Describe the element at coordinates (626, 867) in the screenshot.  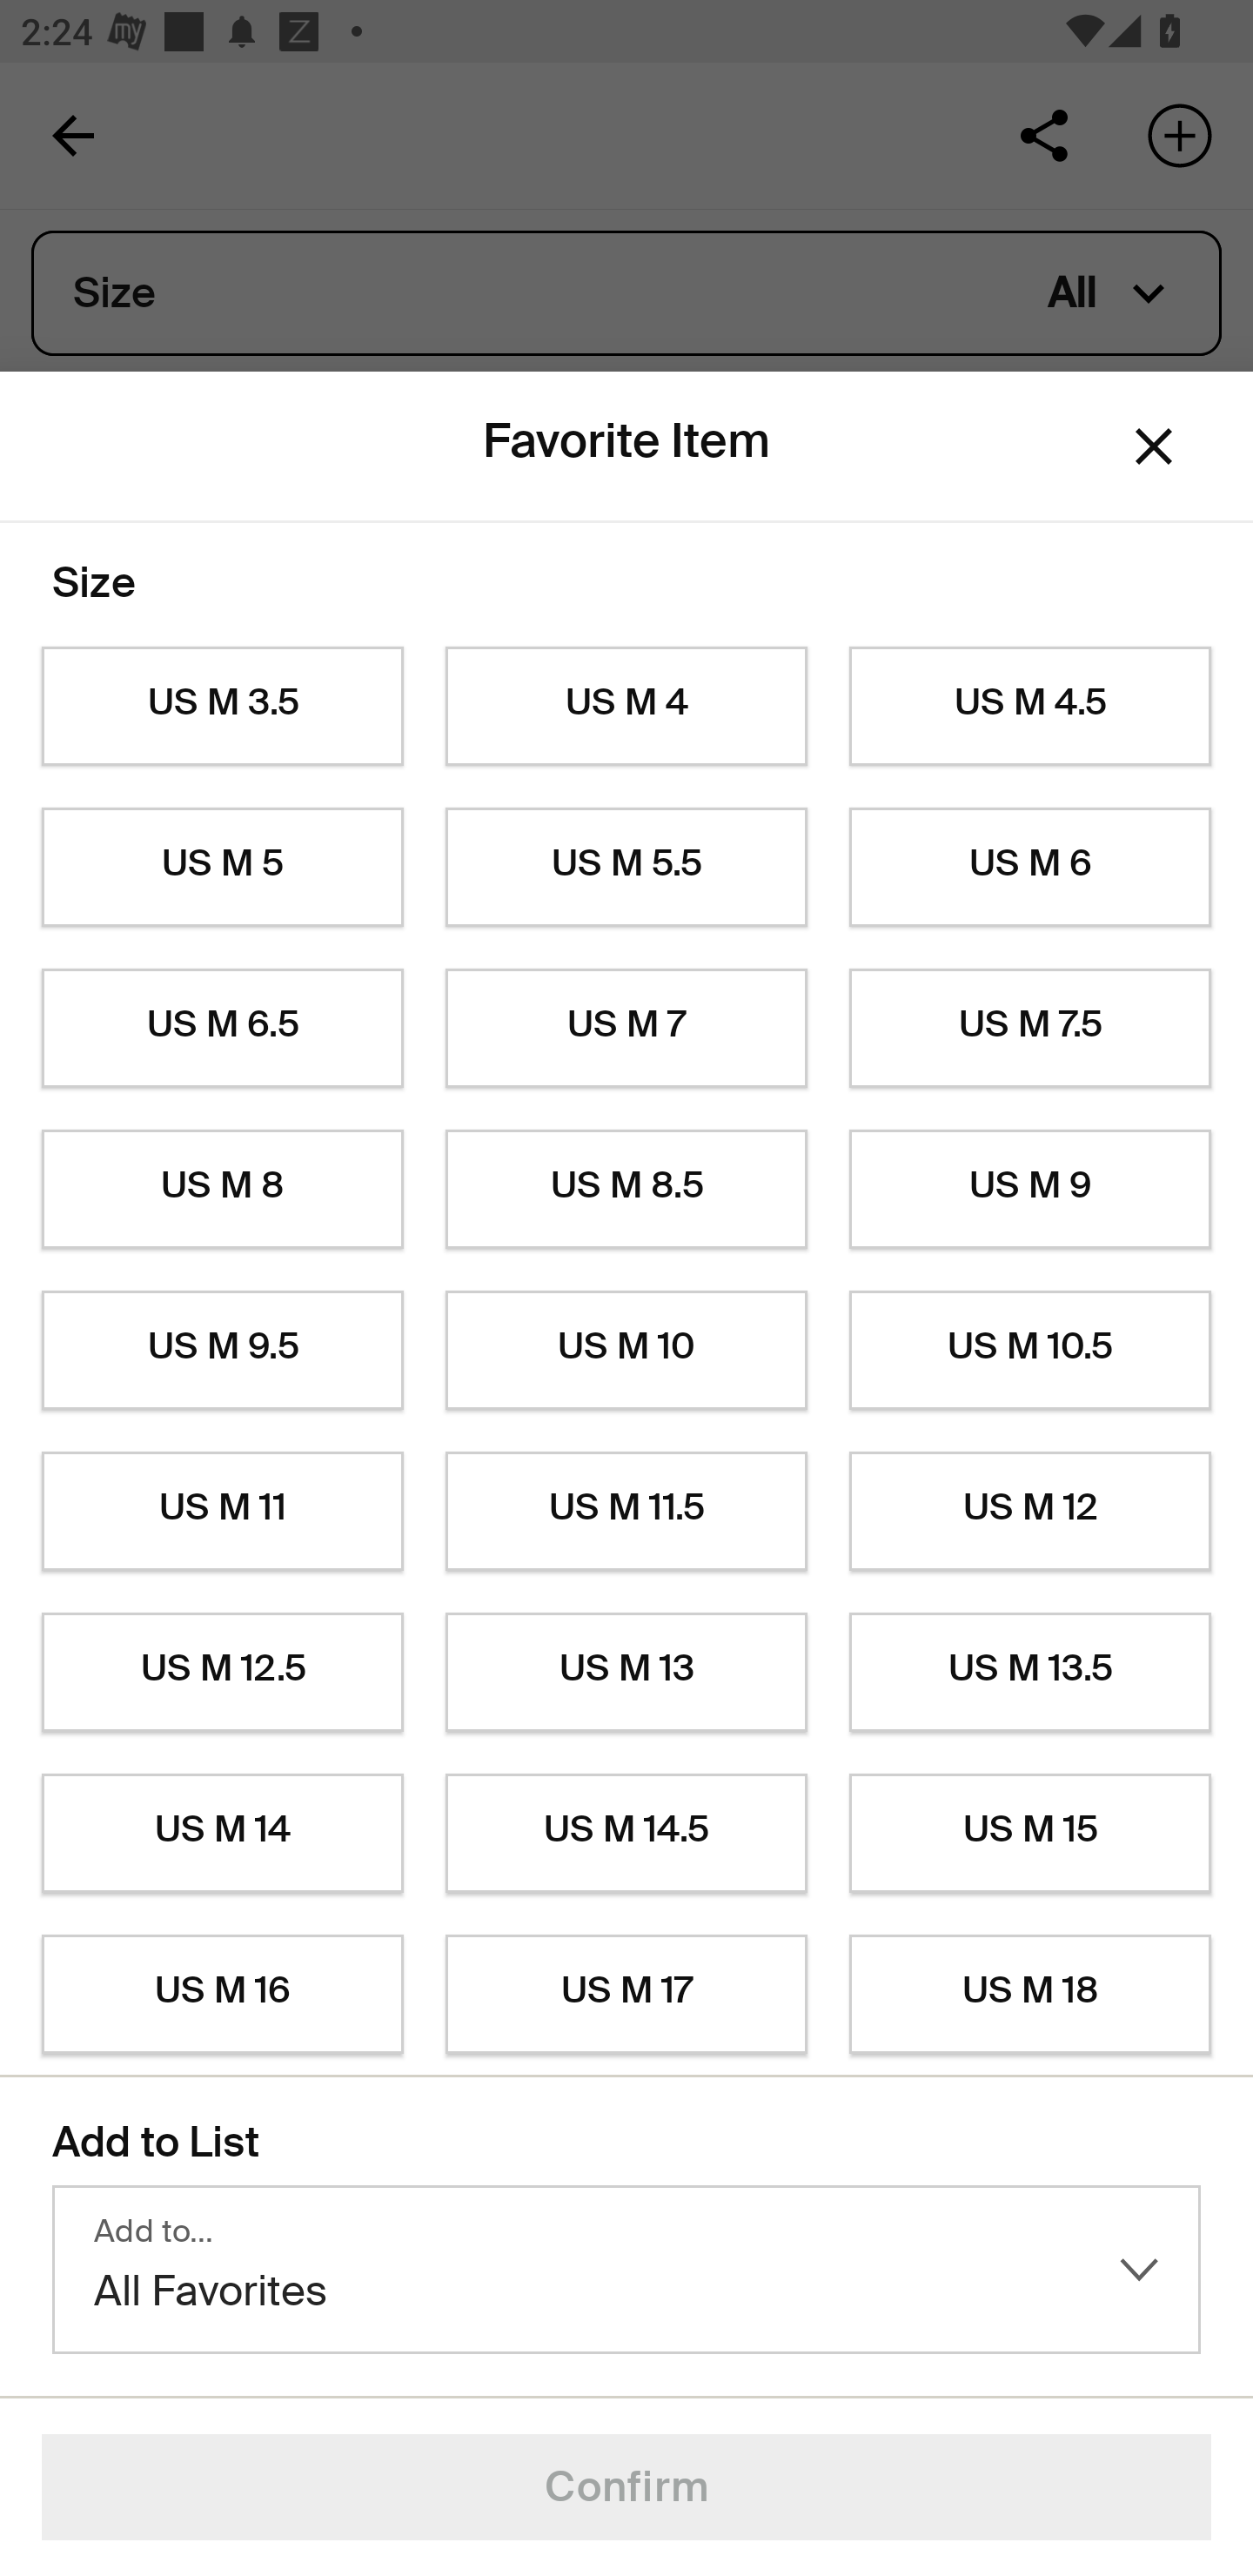
I see `US M 5.5` at that location.